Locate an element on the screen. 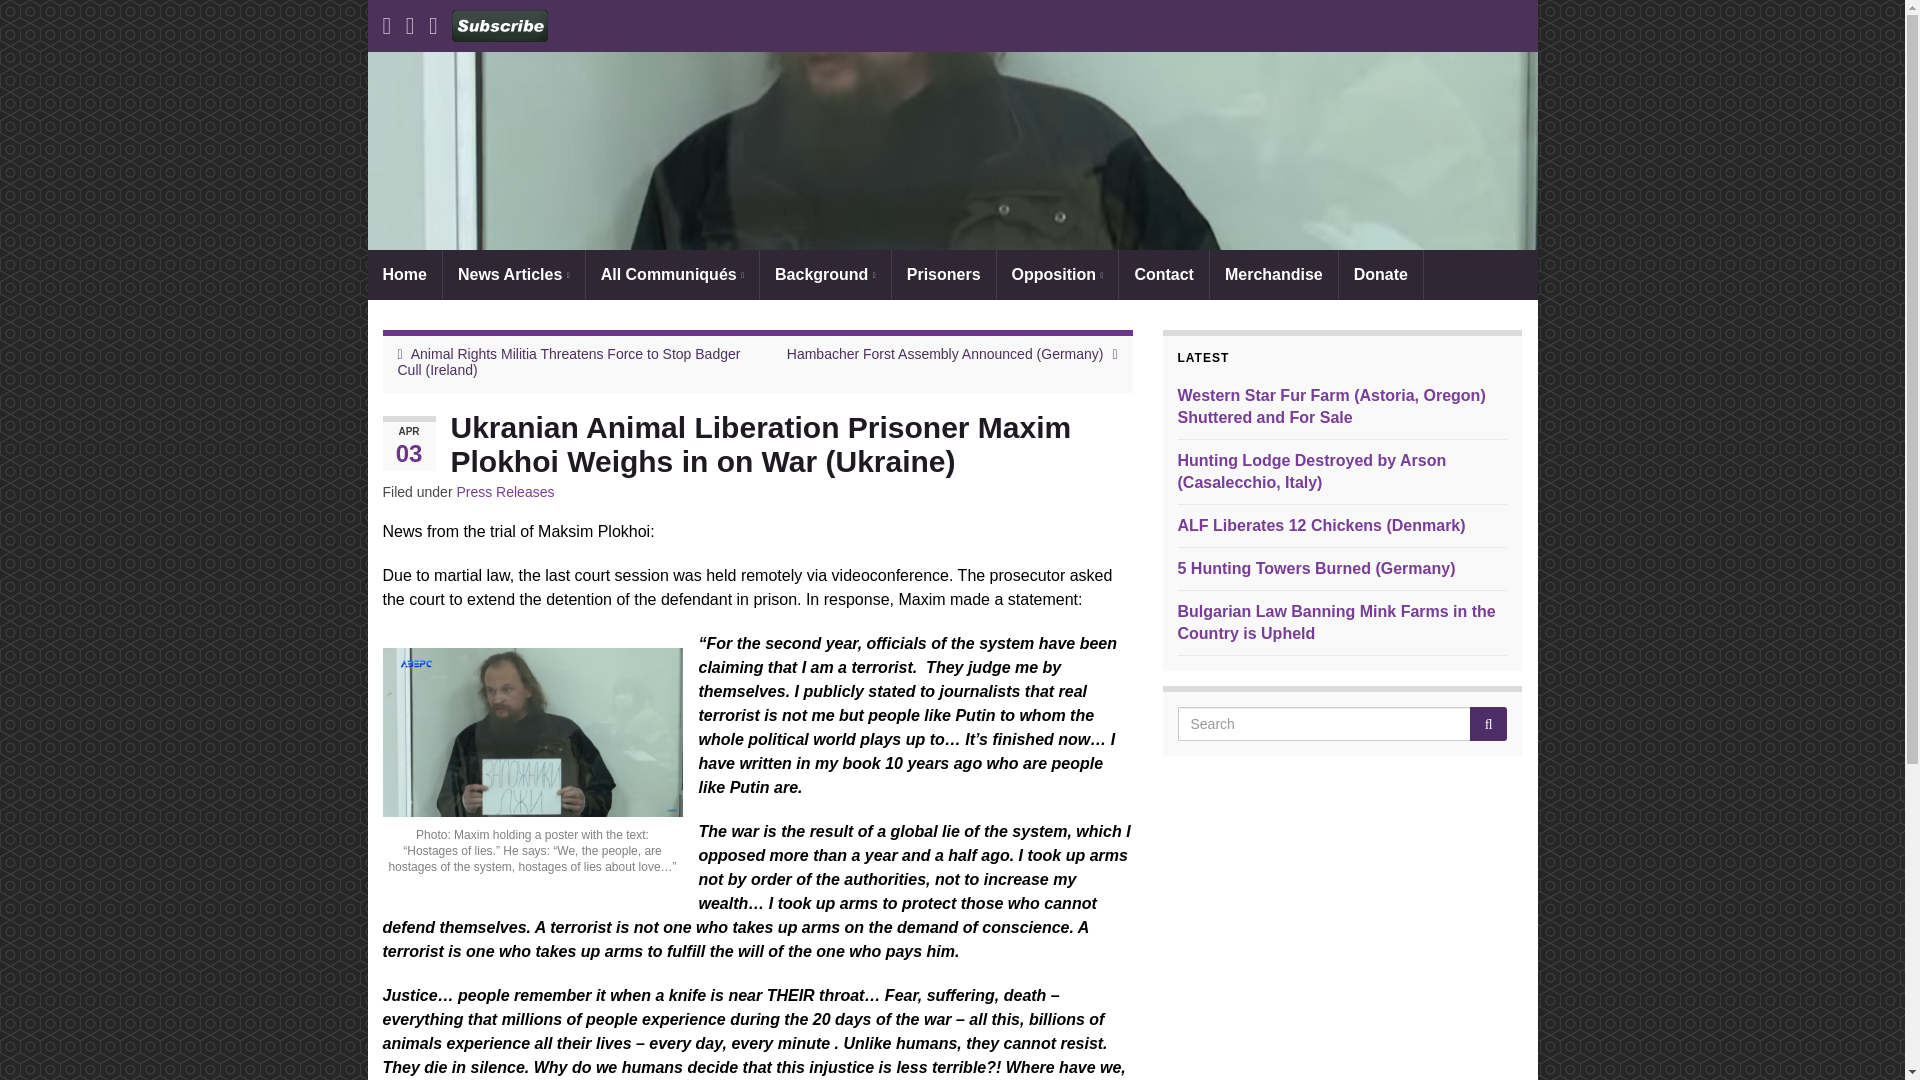  Merchandise is located at coordinates (1274, 274).